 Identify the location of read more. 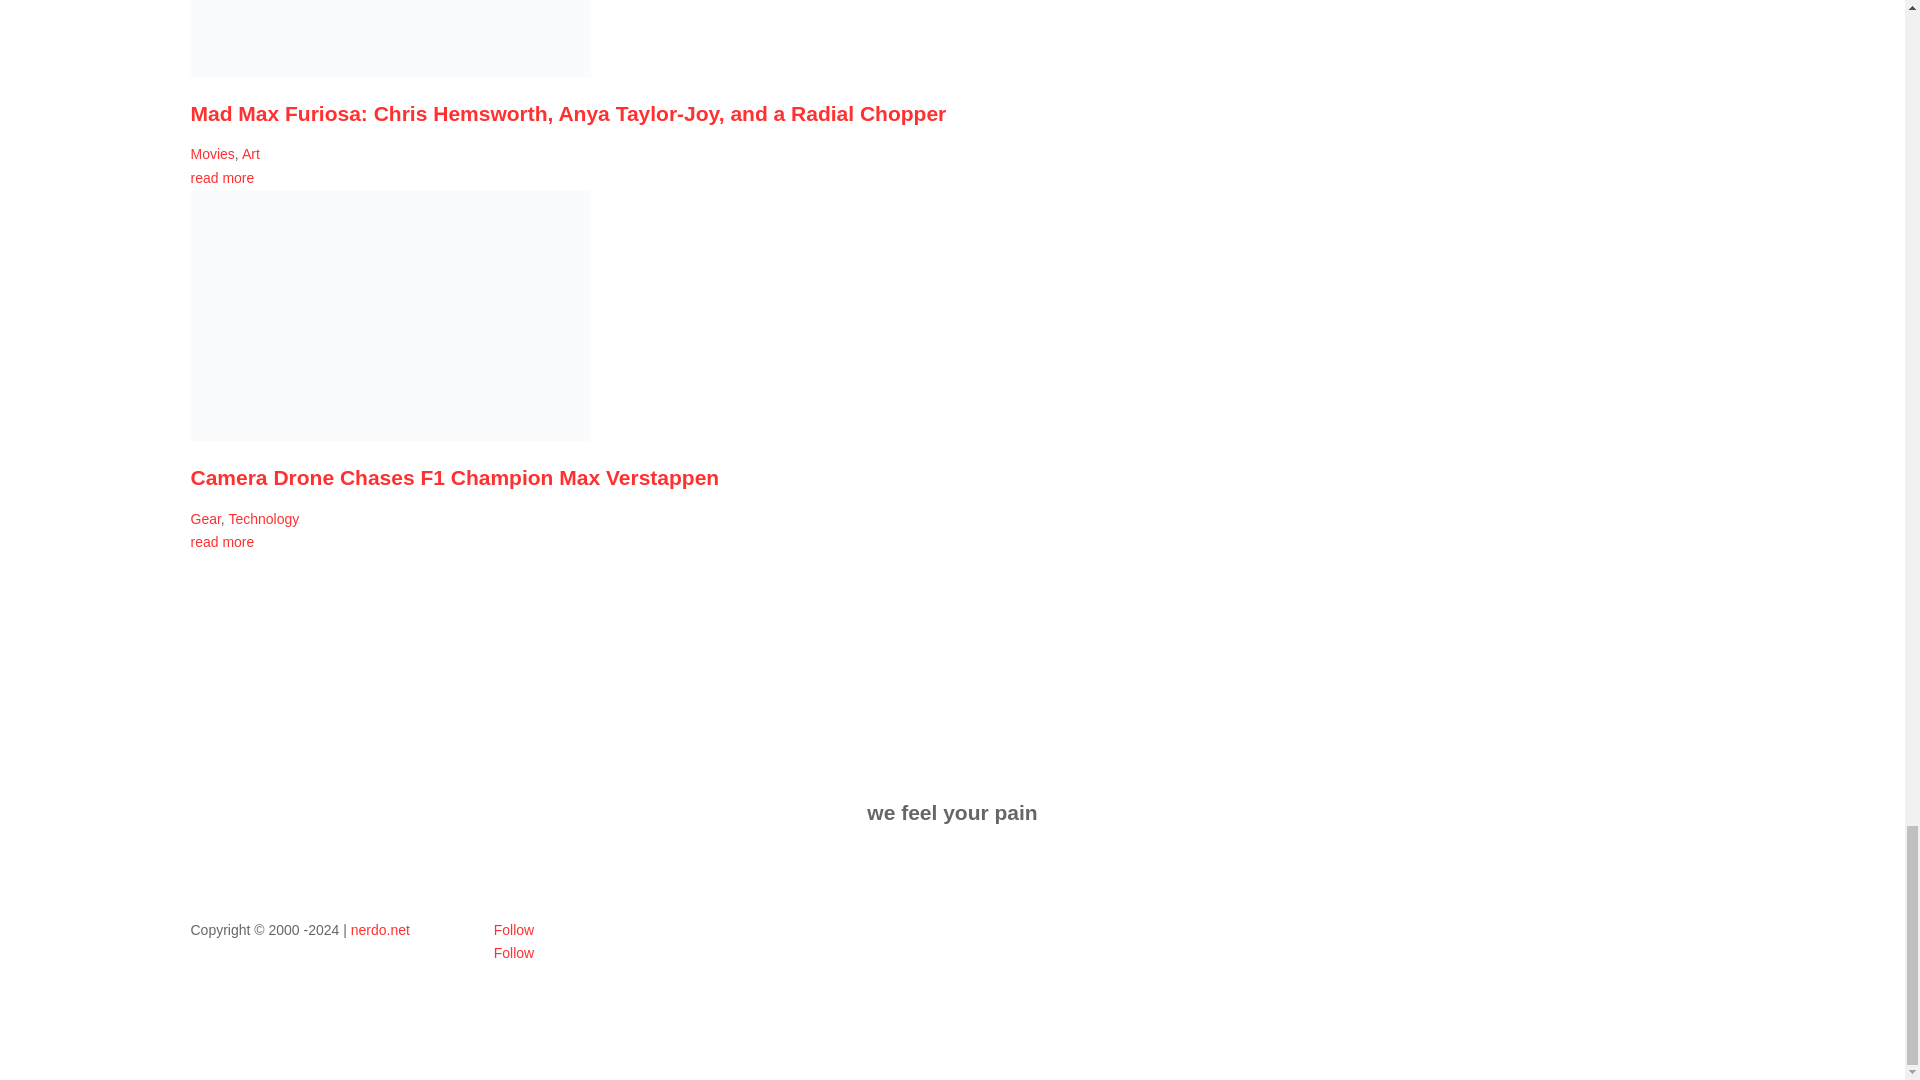
(222, 177).